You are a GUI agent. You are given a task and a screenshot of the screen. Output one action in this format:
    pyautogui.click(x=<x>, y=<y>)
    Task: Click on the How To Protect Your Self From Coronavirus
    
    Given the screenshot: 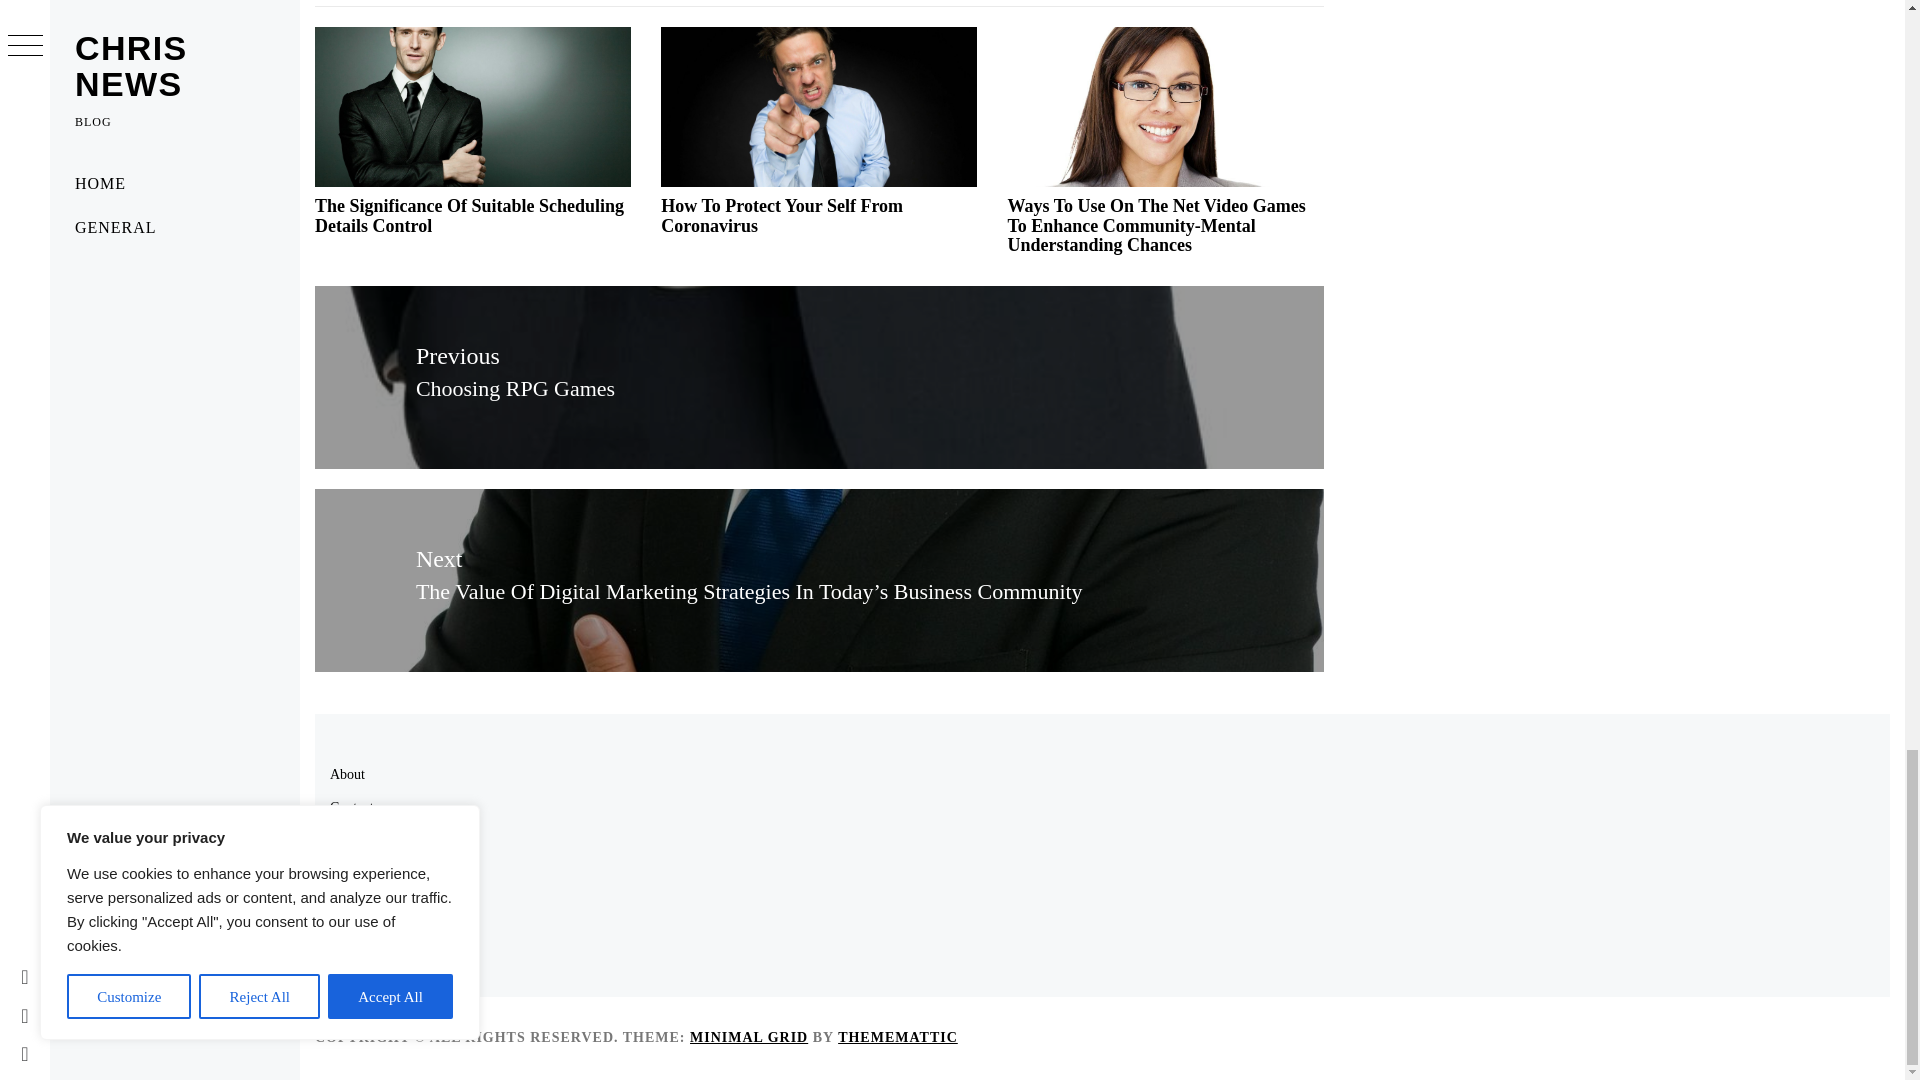 What is the action you would take?
    pyautogui.click(x=781, y=216)
    